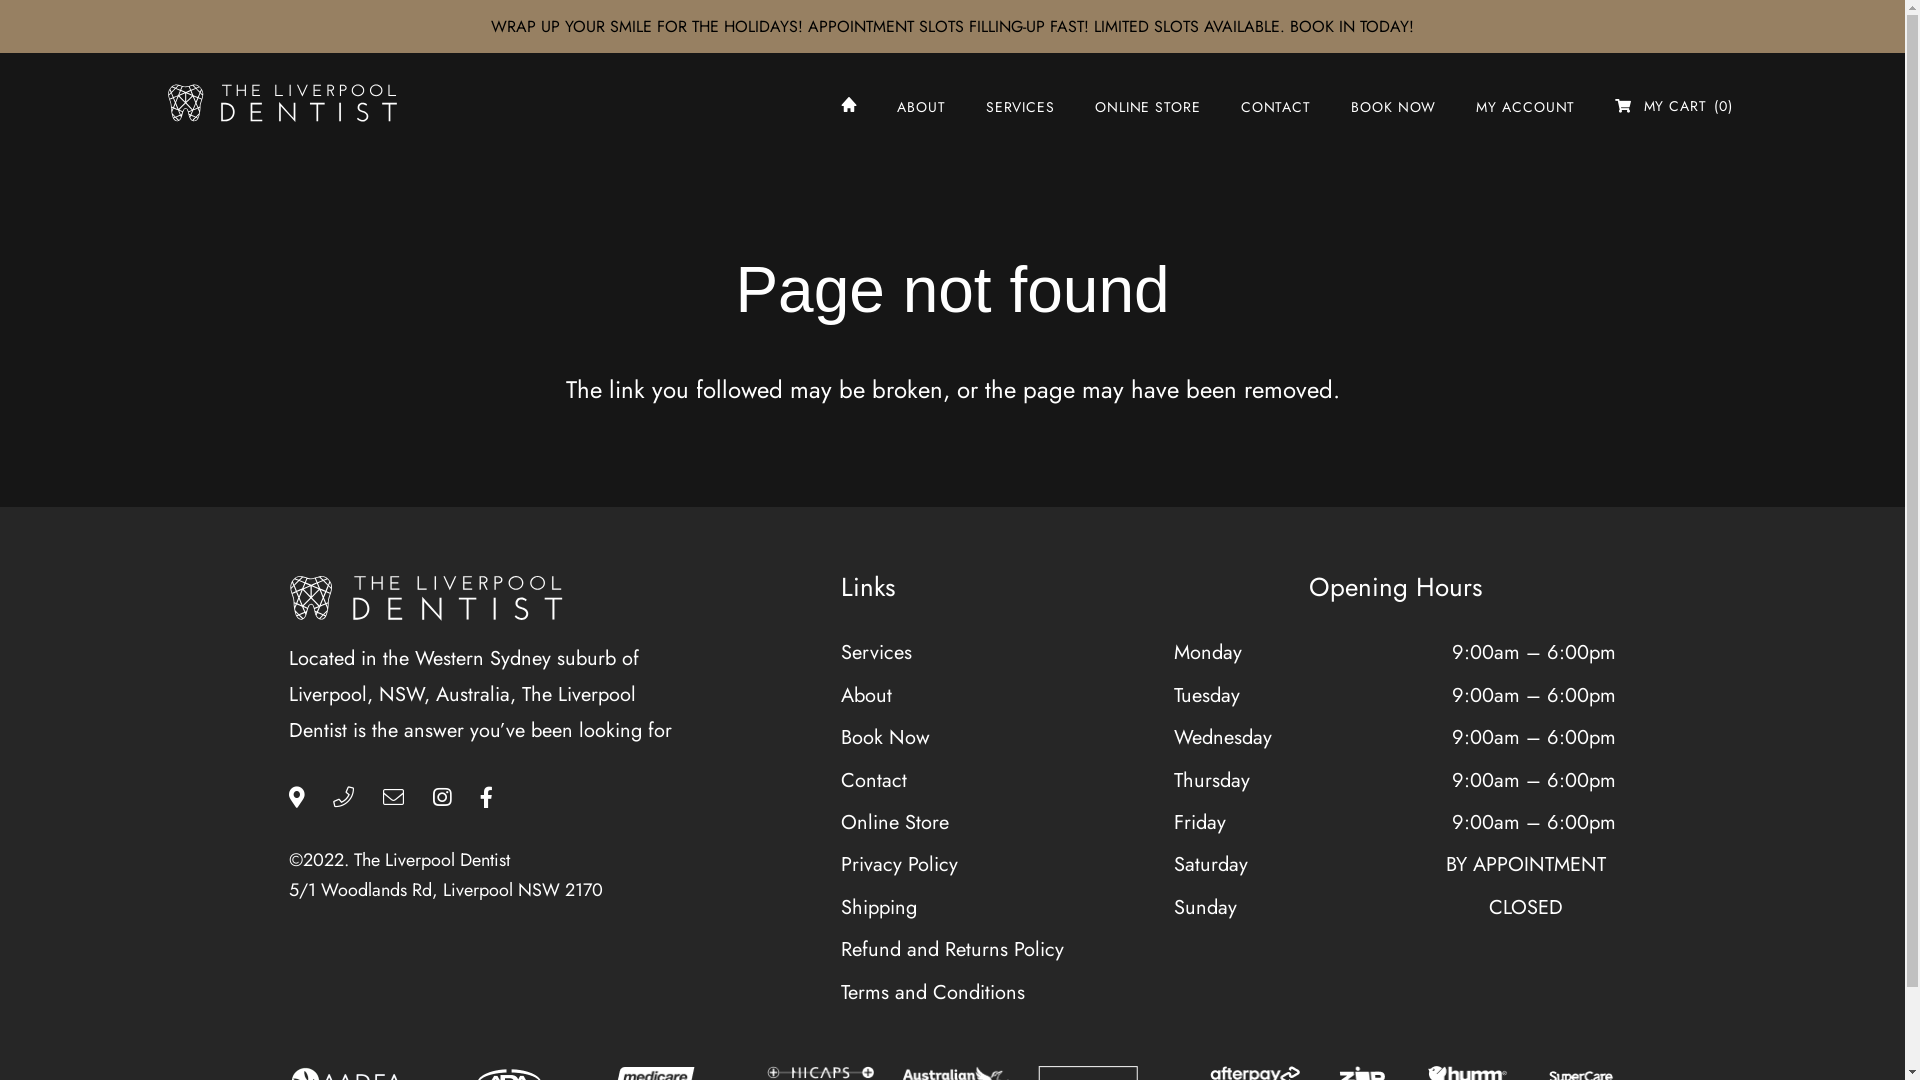 This screenshot has height=1080, width=1920. I want to click on ABOUT, so click(922, 104).